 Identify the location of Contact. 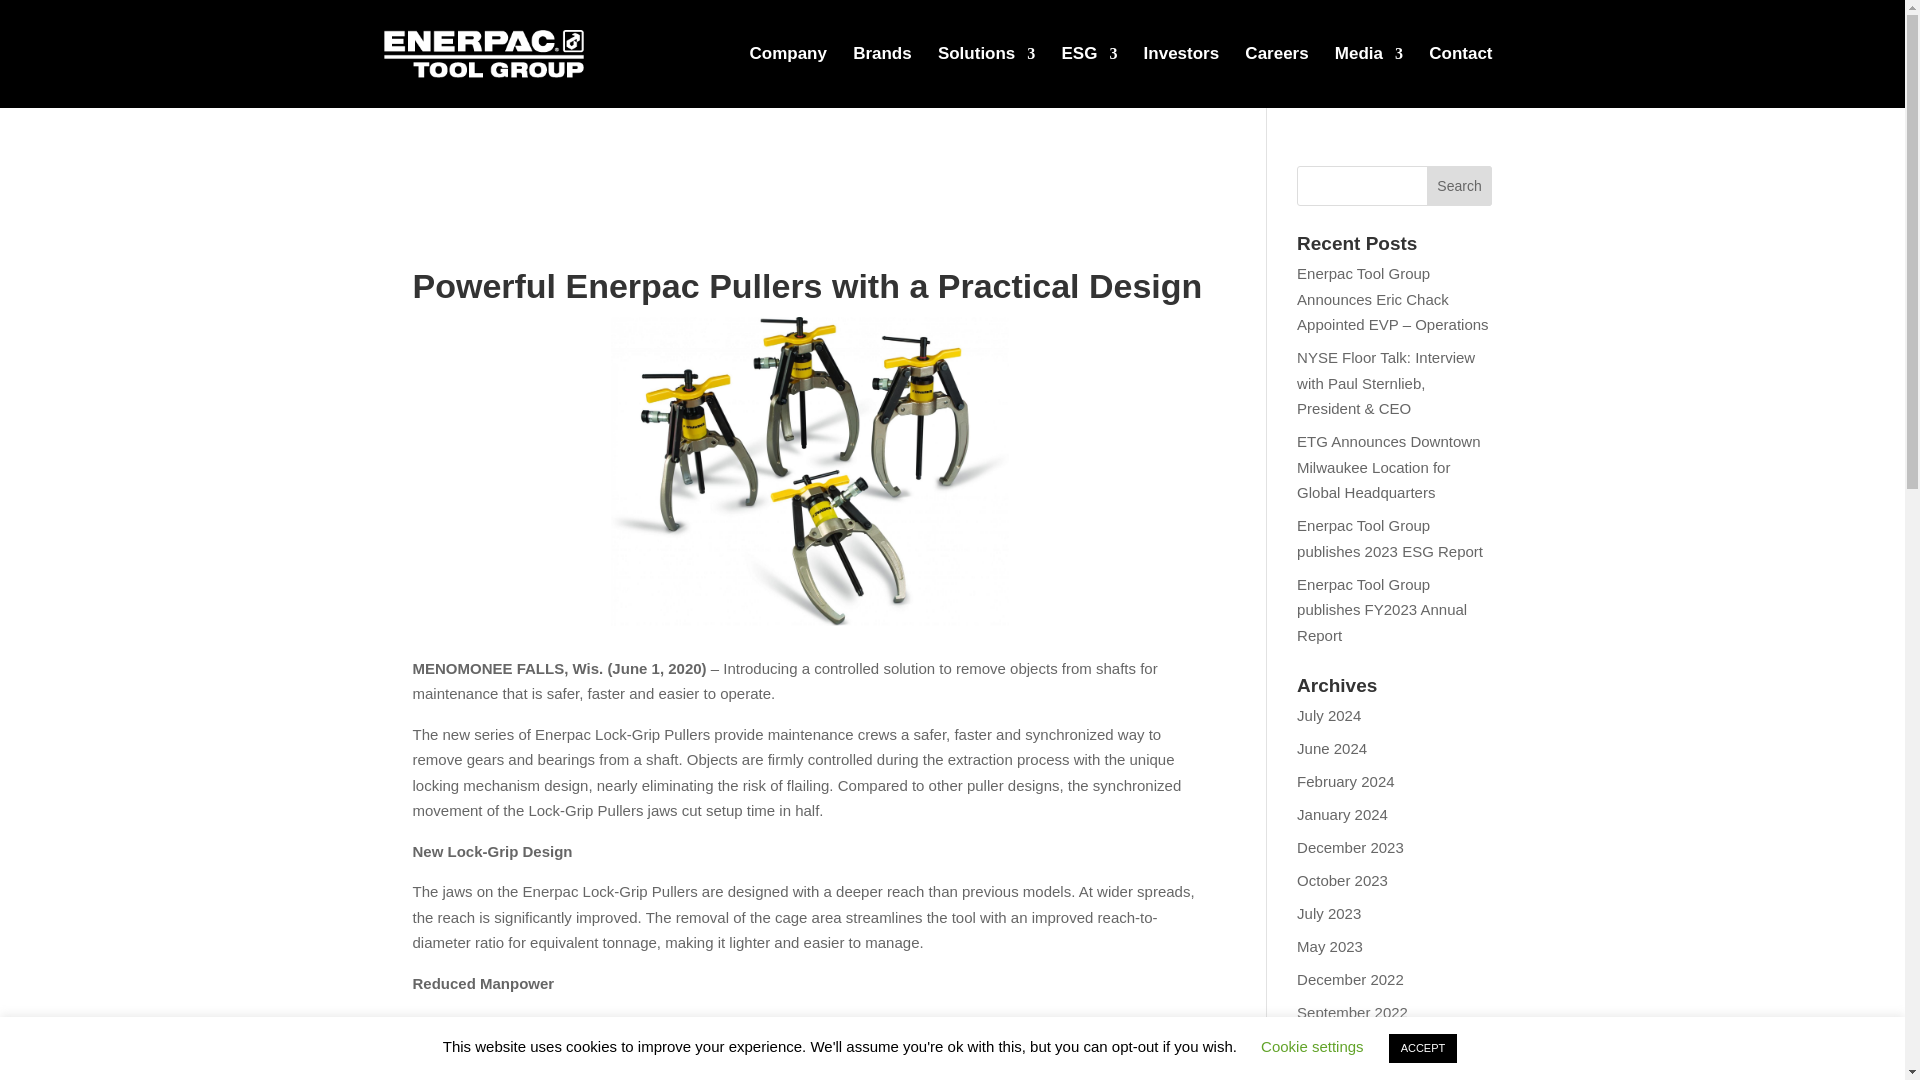
(1460, 78).